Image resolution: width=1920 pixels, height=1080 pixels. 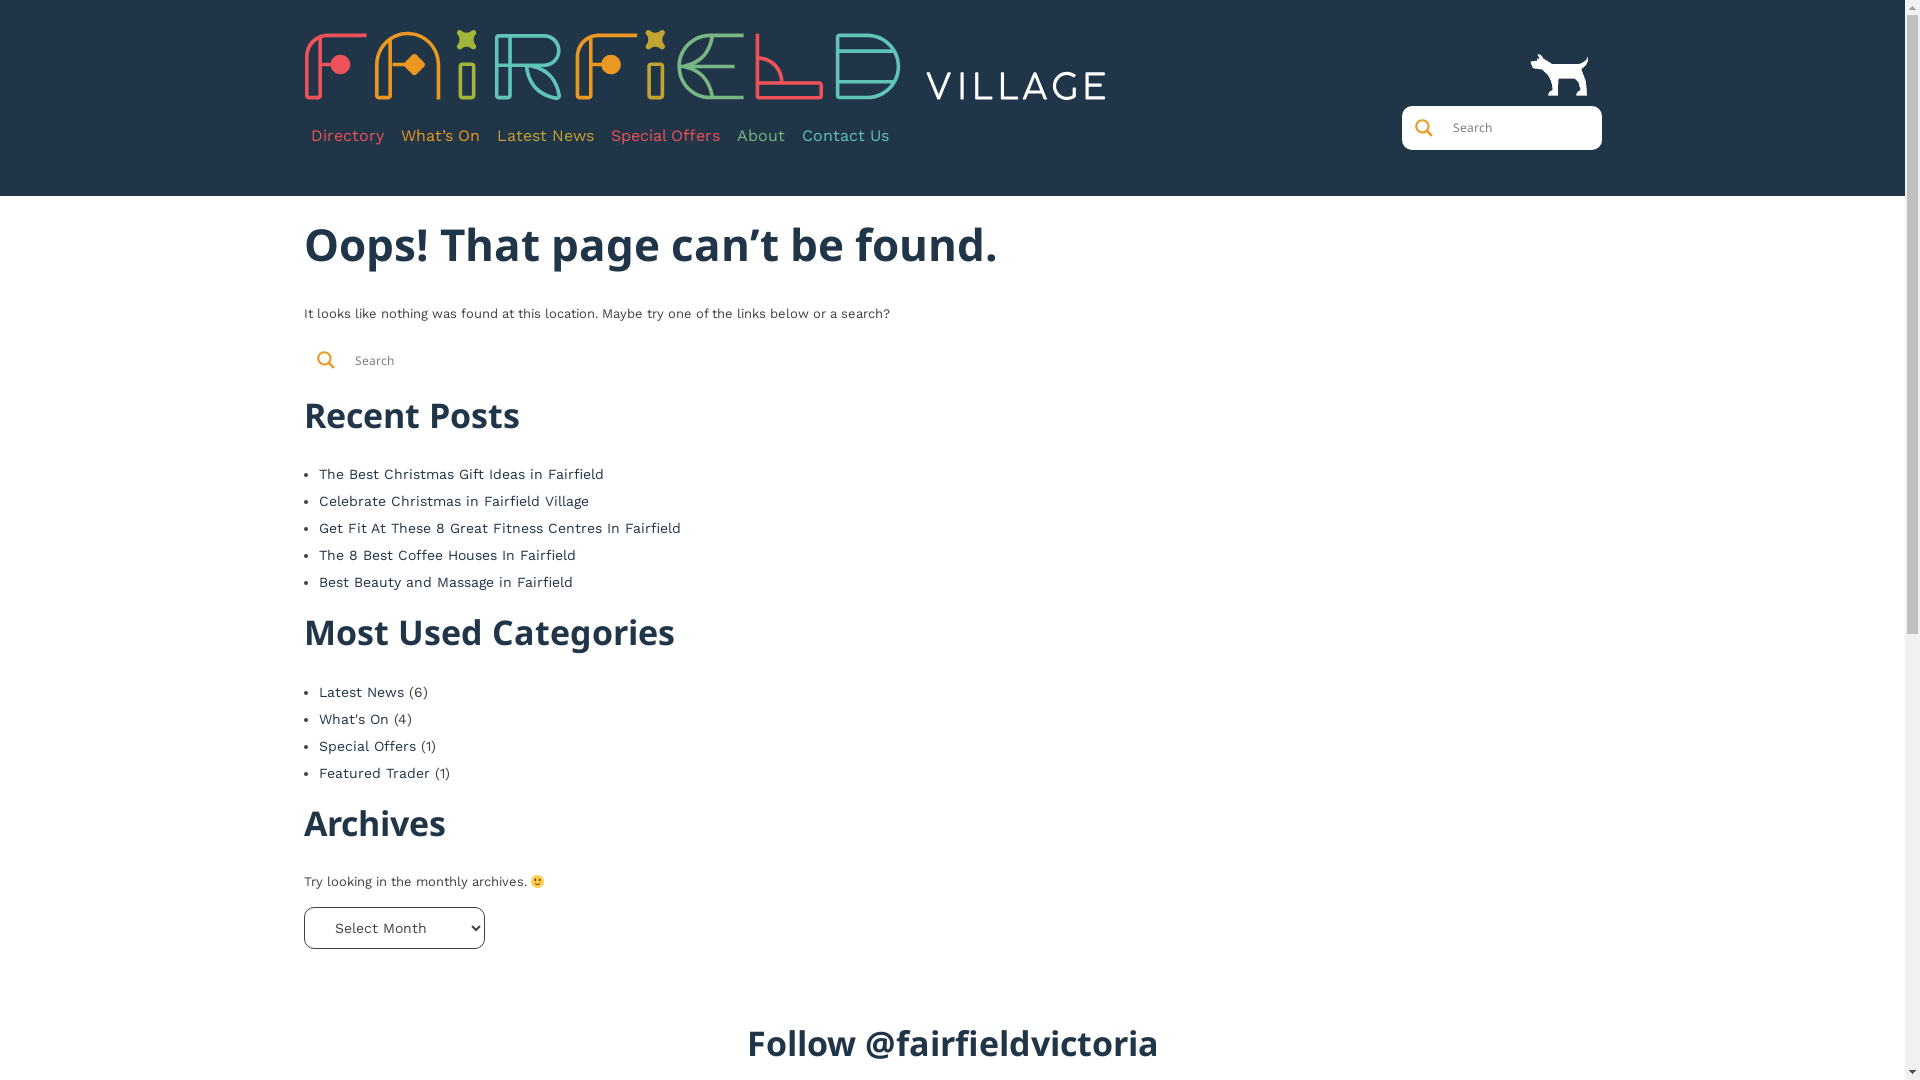 I want to click on What's On, so click(x=353, y=719).